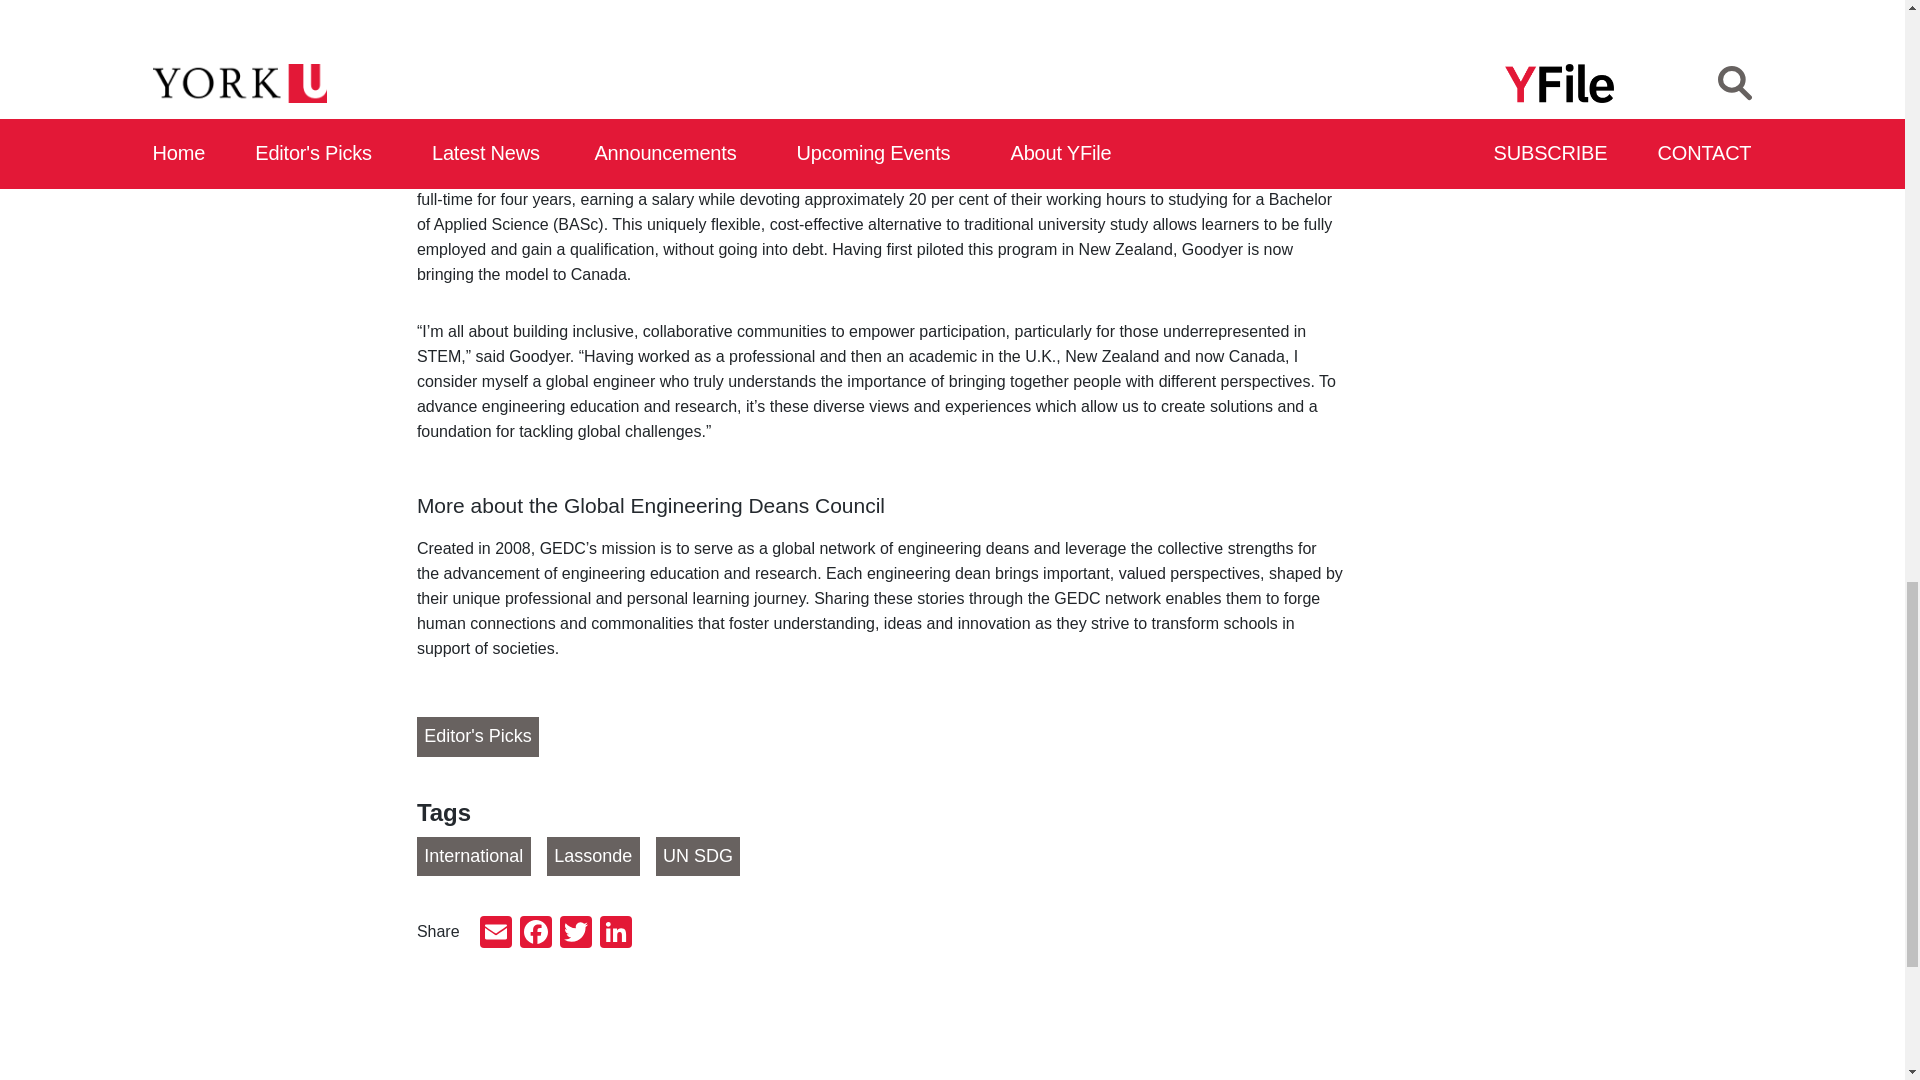 The height and width of the screenshot is (1080, 1920). What do you see at coordinates (700, 174) in the screenshot?
I see `Digital Technologies` at bounding box center [700, 174].